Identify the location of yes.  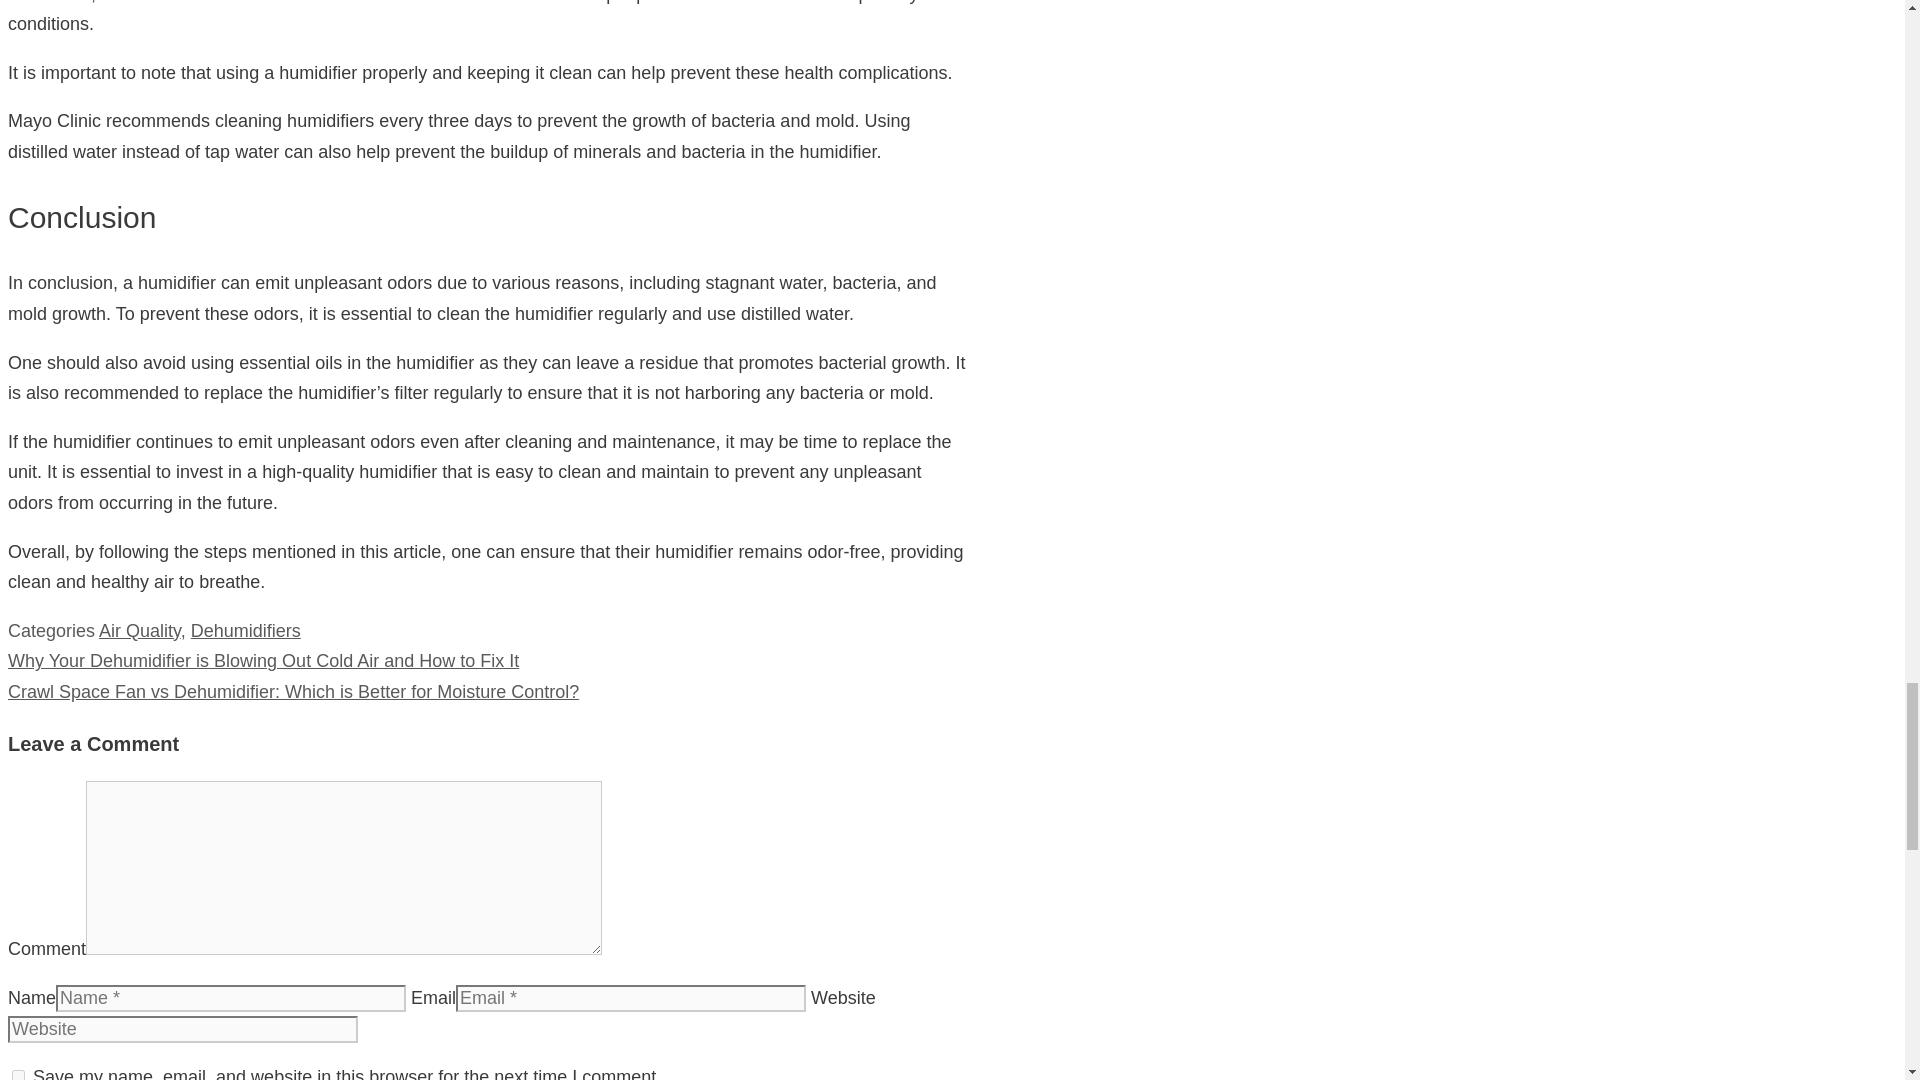
(18, 1075).